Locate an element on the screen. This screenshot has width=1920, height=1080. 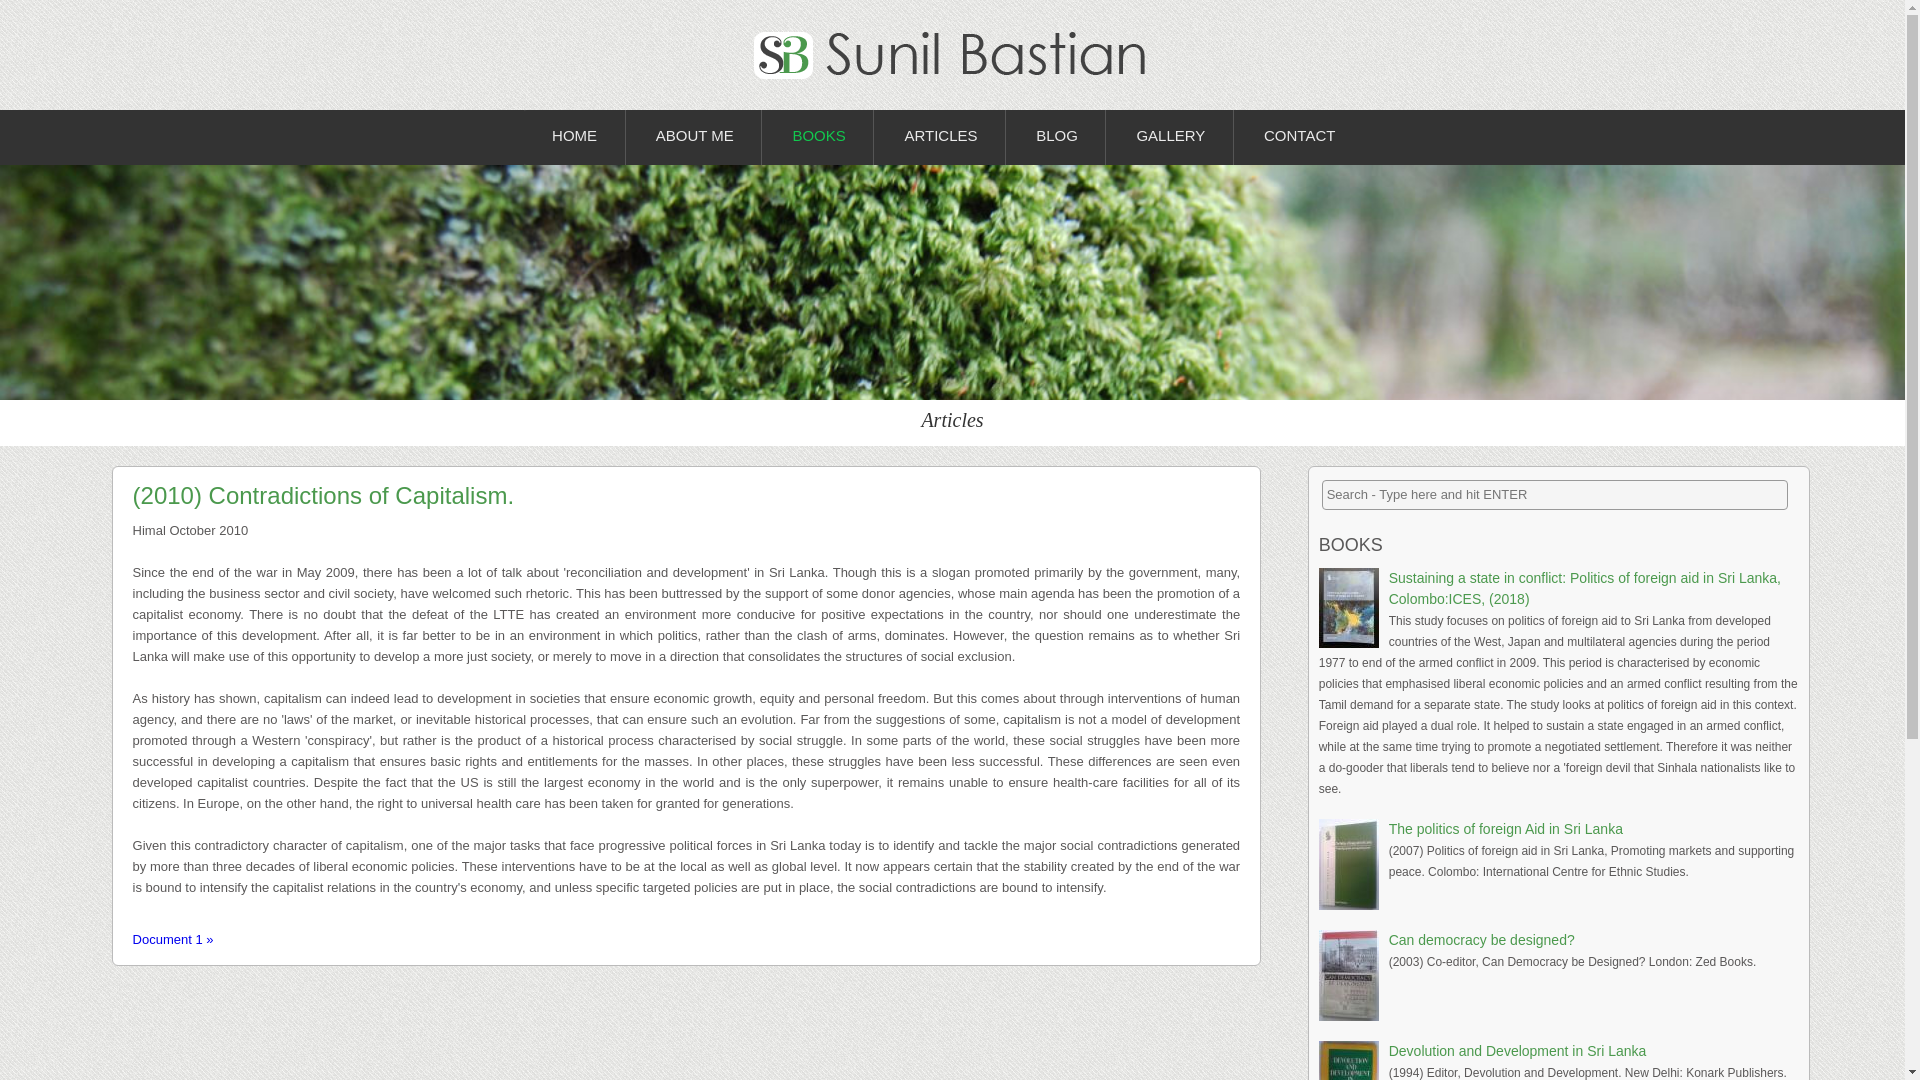
BLOG is located at coordinates (1056, 138).